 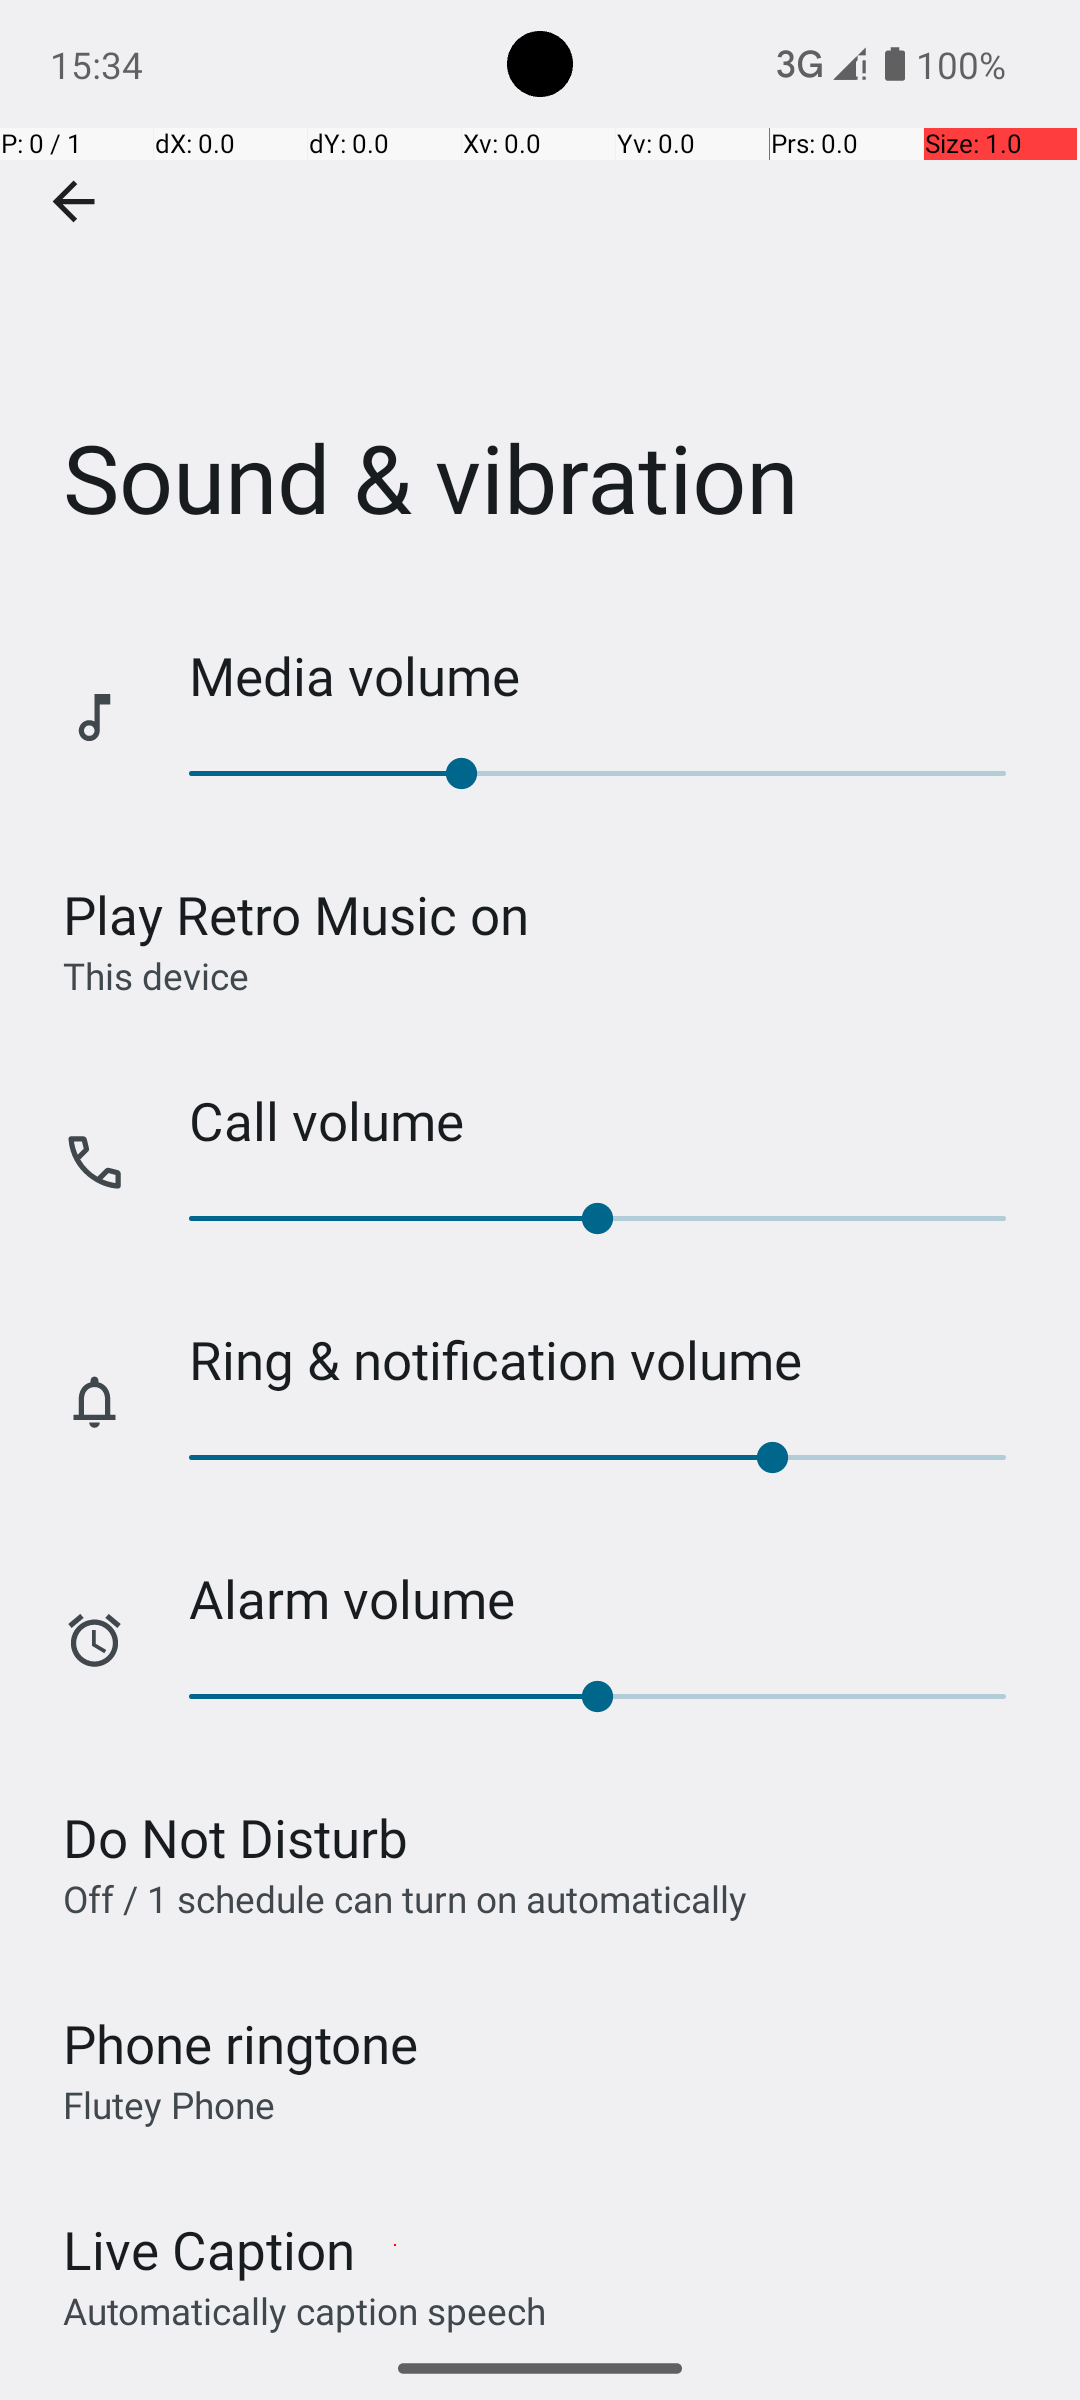 I want to click on Off / 1 schedule can turn on automatically, so click(x=405, y=1898).